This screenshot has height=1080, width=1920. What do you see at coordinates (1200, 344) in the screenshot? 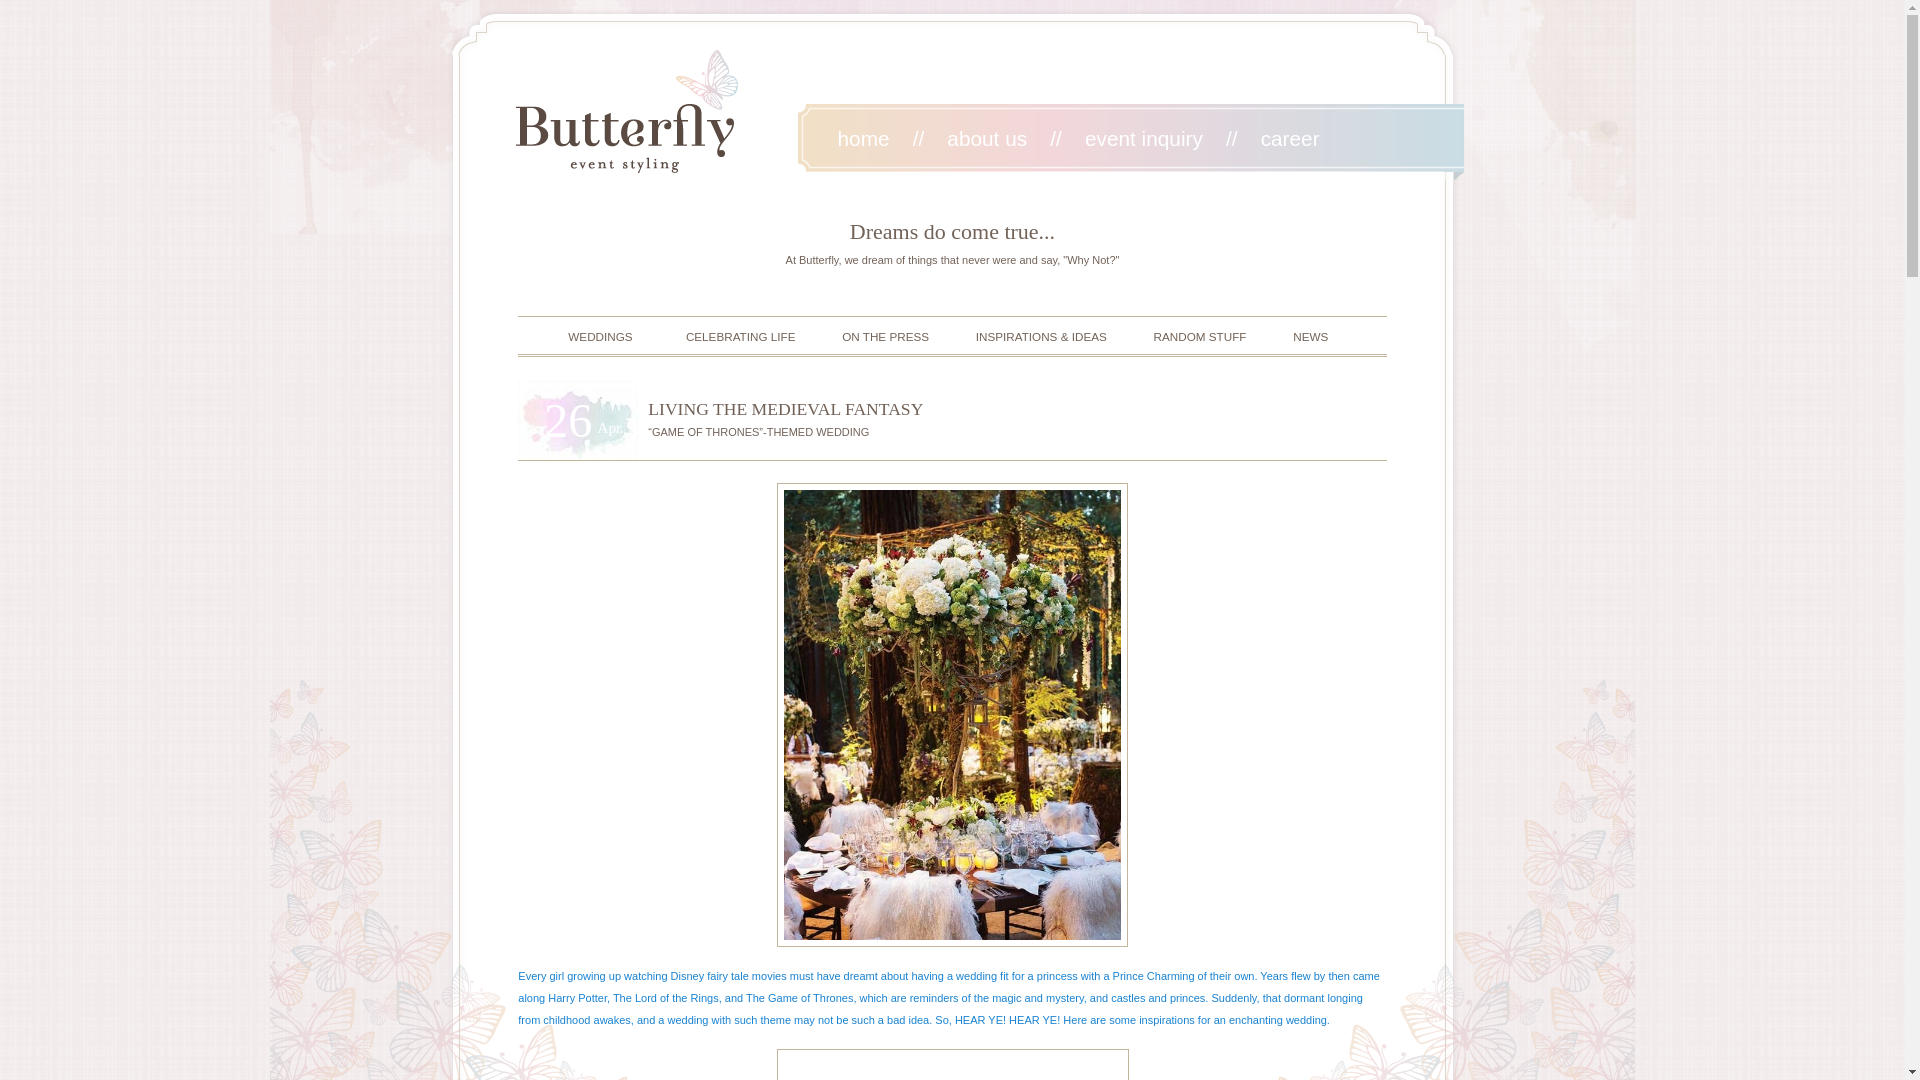
I see `RANDOM STUFF` at bounding box center [1200, 344].